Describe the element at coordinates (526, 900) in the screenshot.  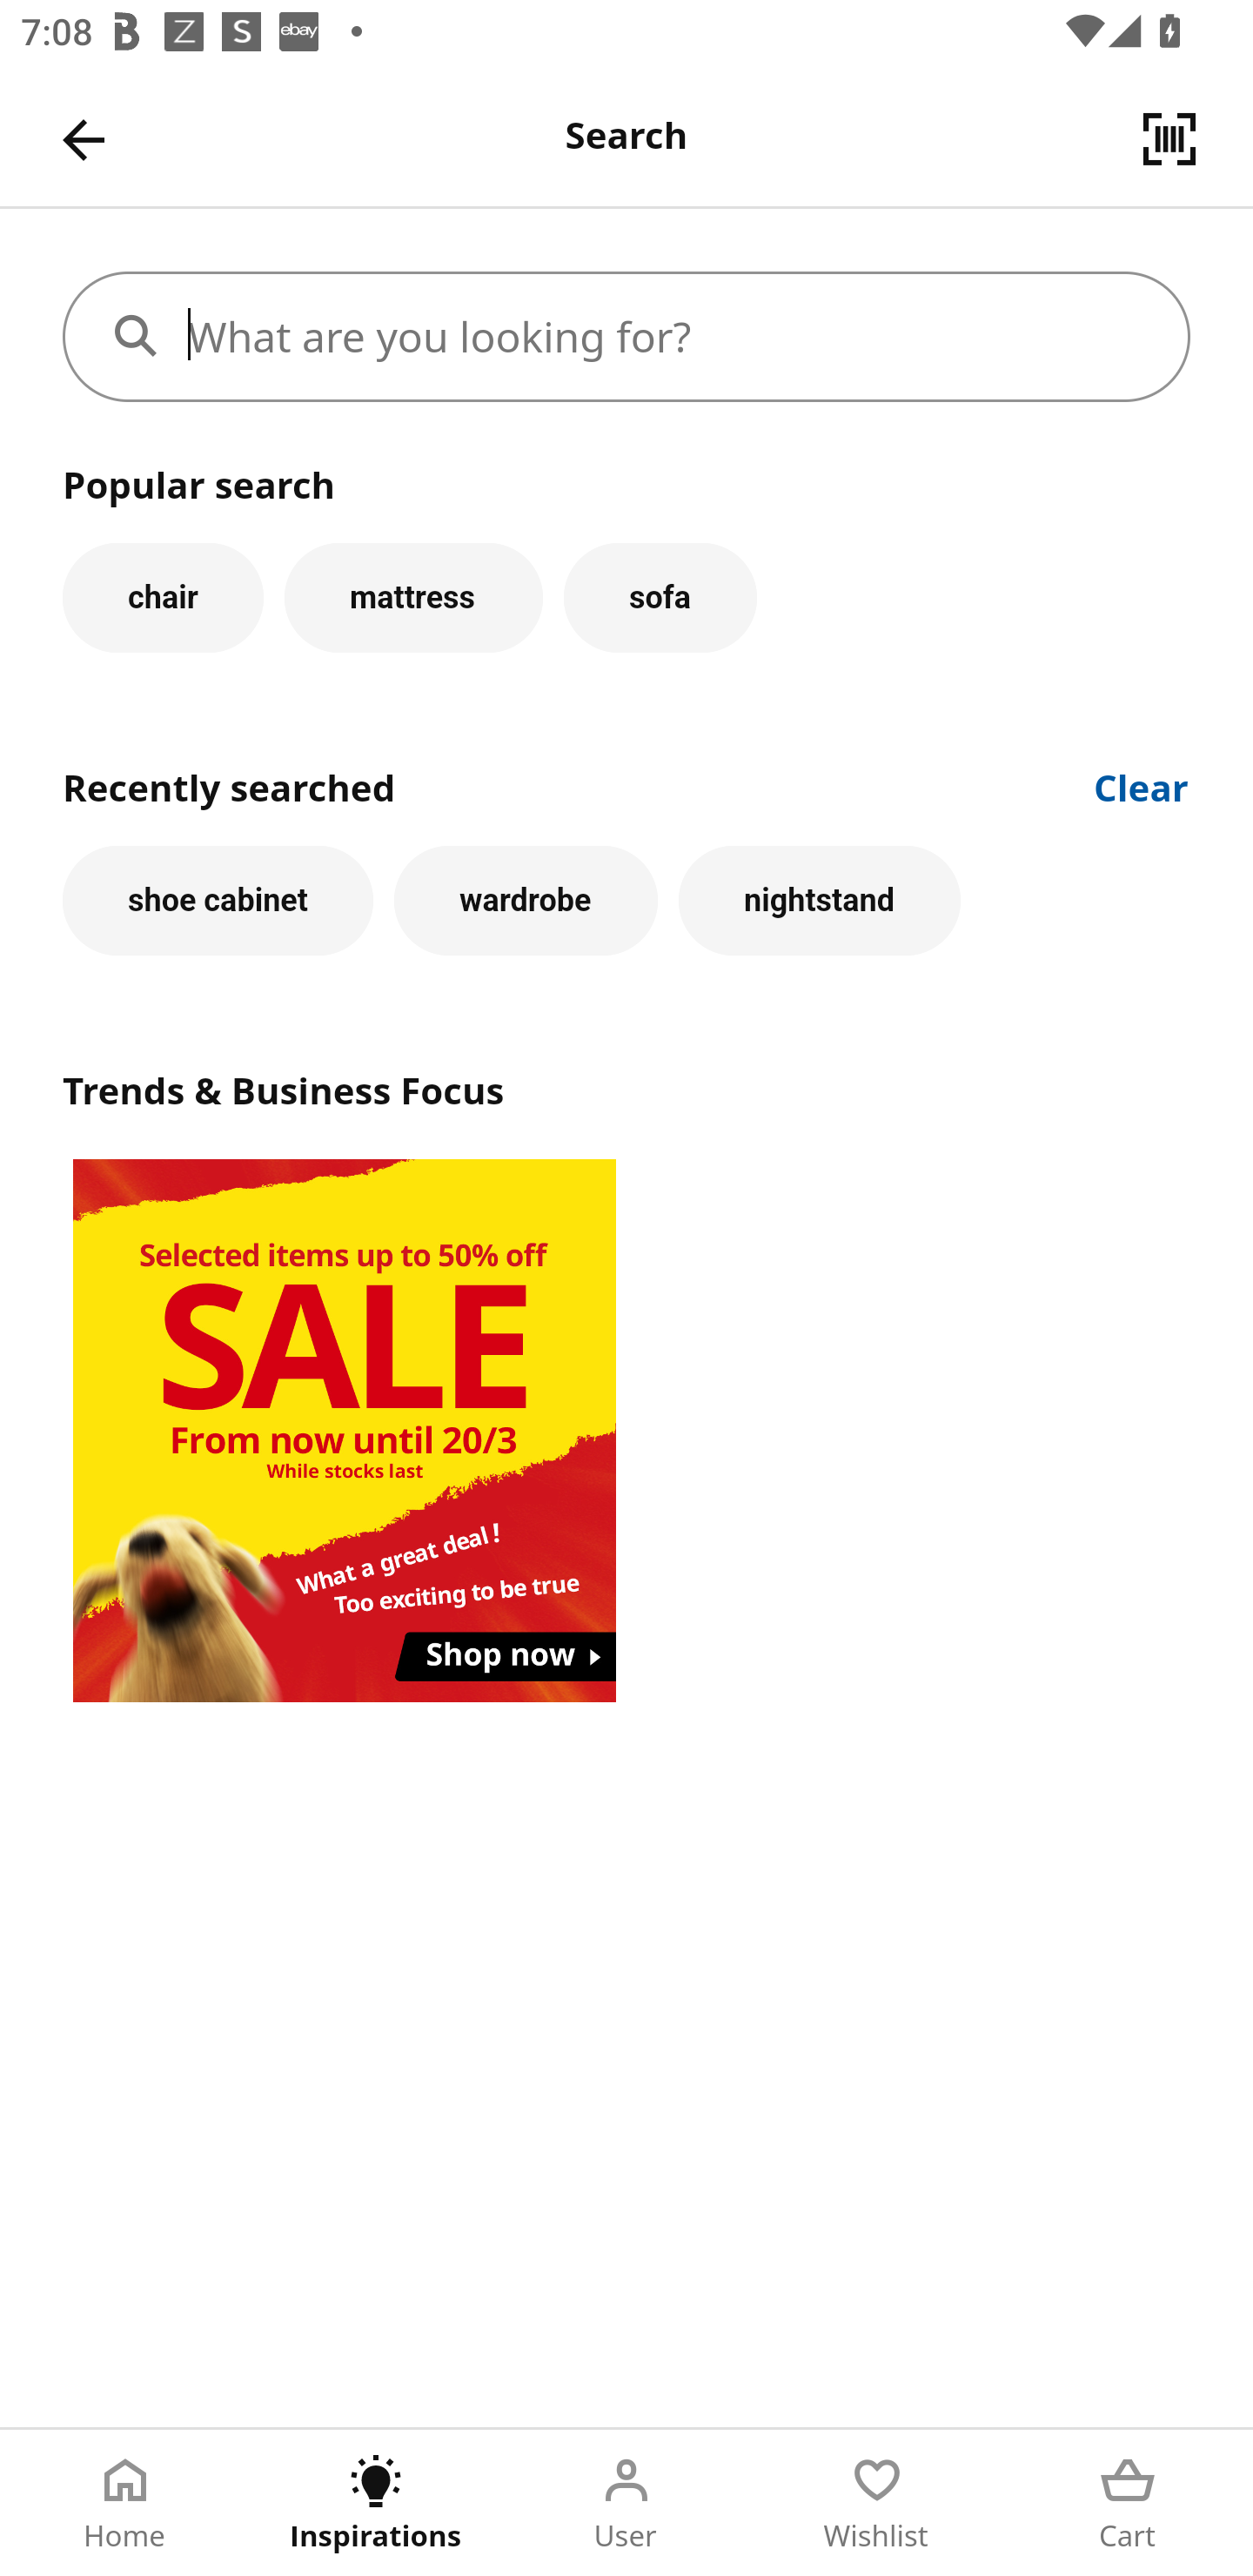
I see `wardrobe` at that location.